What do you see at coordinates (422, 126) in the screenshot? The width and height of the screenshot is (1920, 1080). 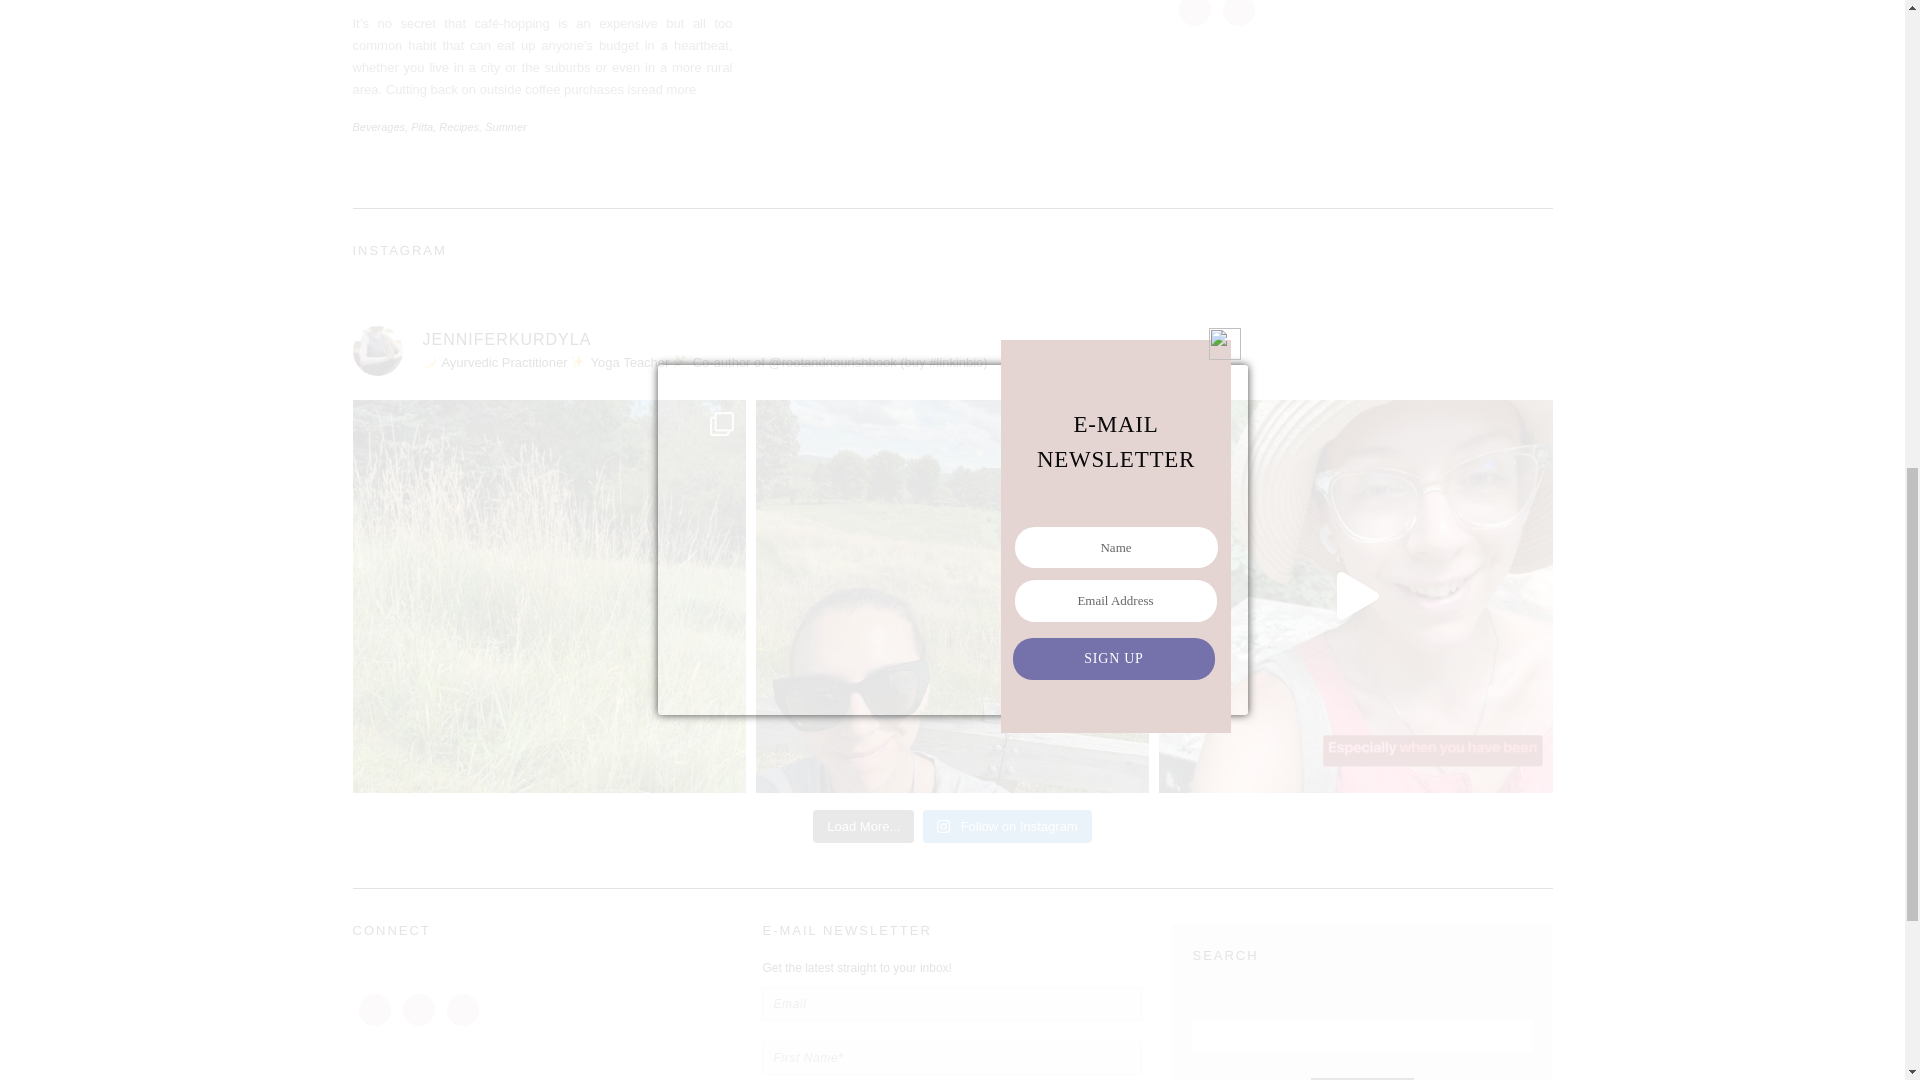 I see `Pitta` at bounding box center [422, 126].